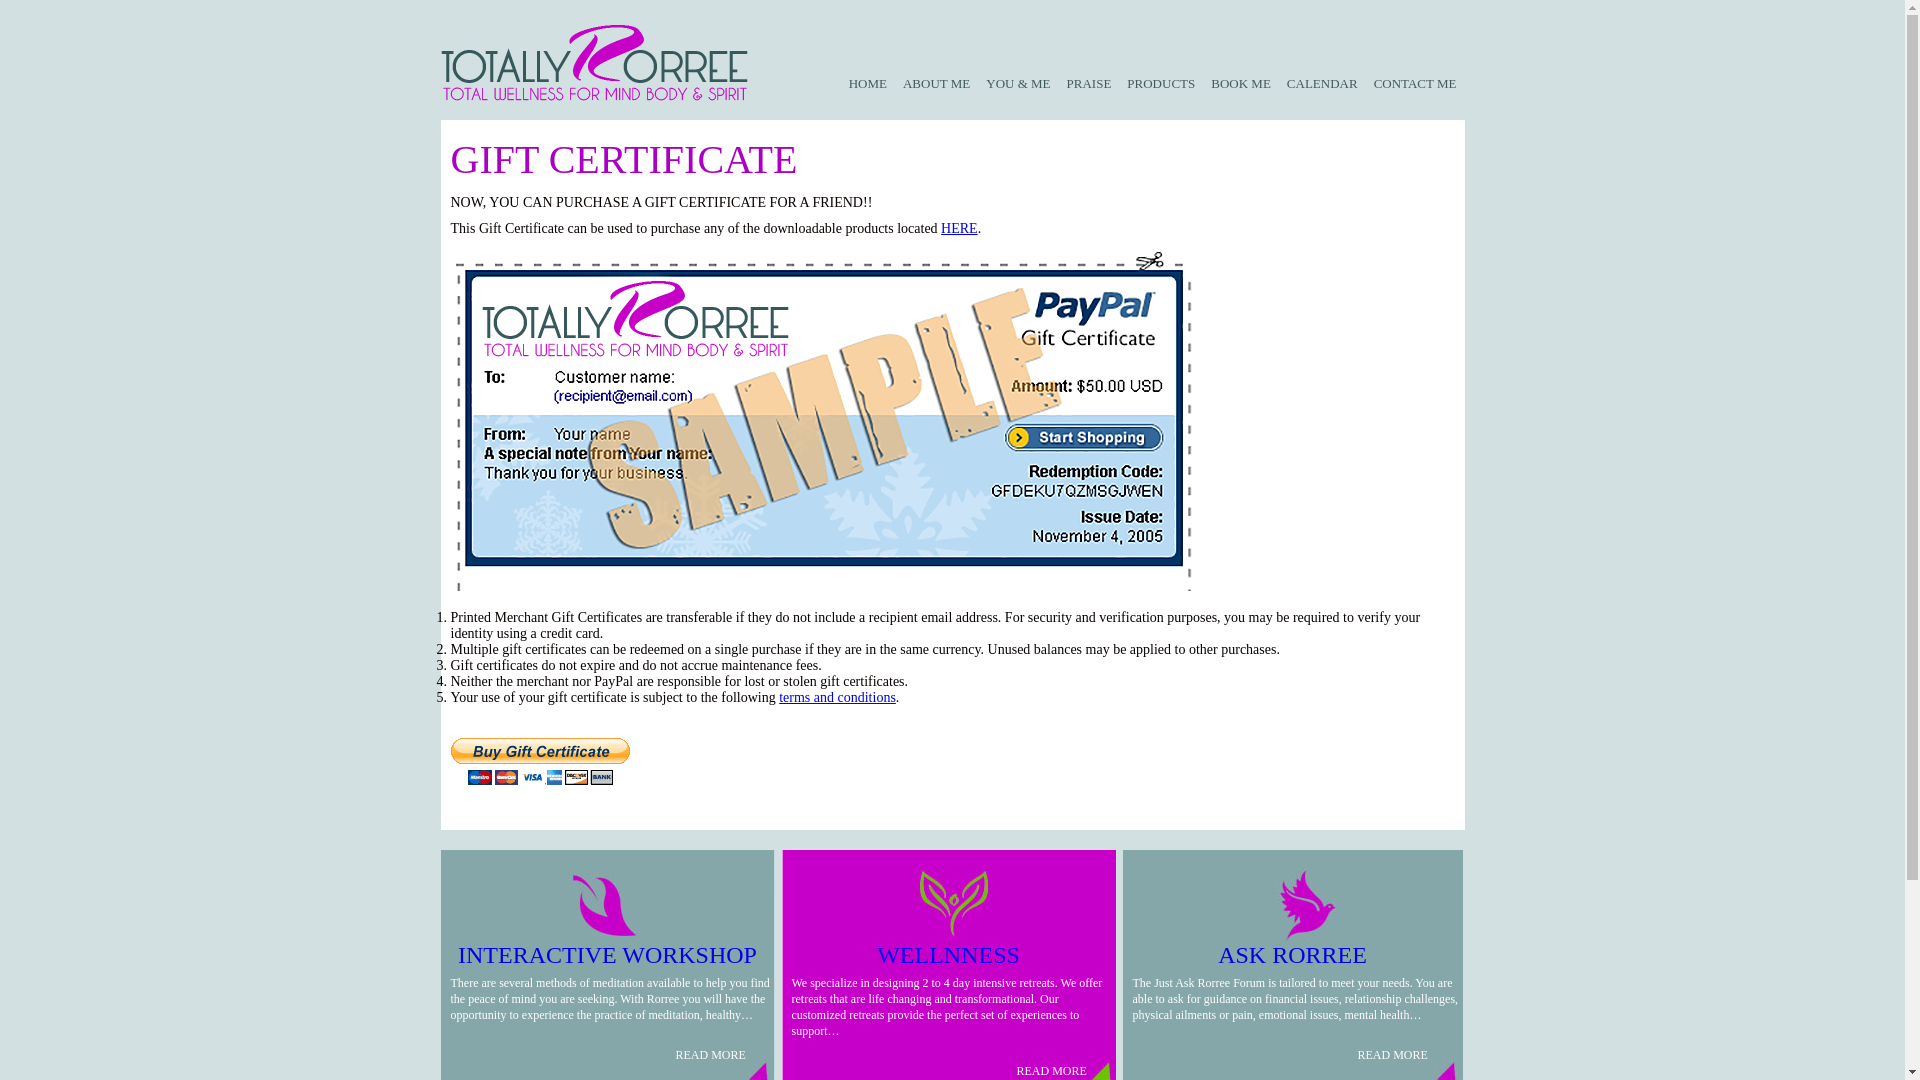  What do you see at coordinates (958, 228) in the screenshot?
I see `HERE` at bounding box center [958, 228].